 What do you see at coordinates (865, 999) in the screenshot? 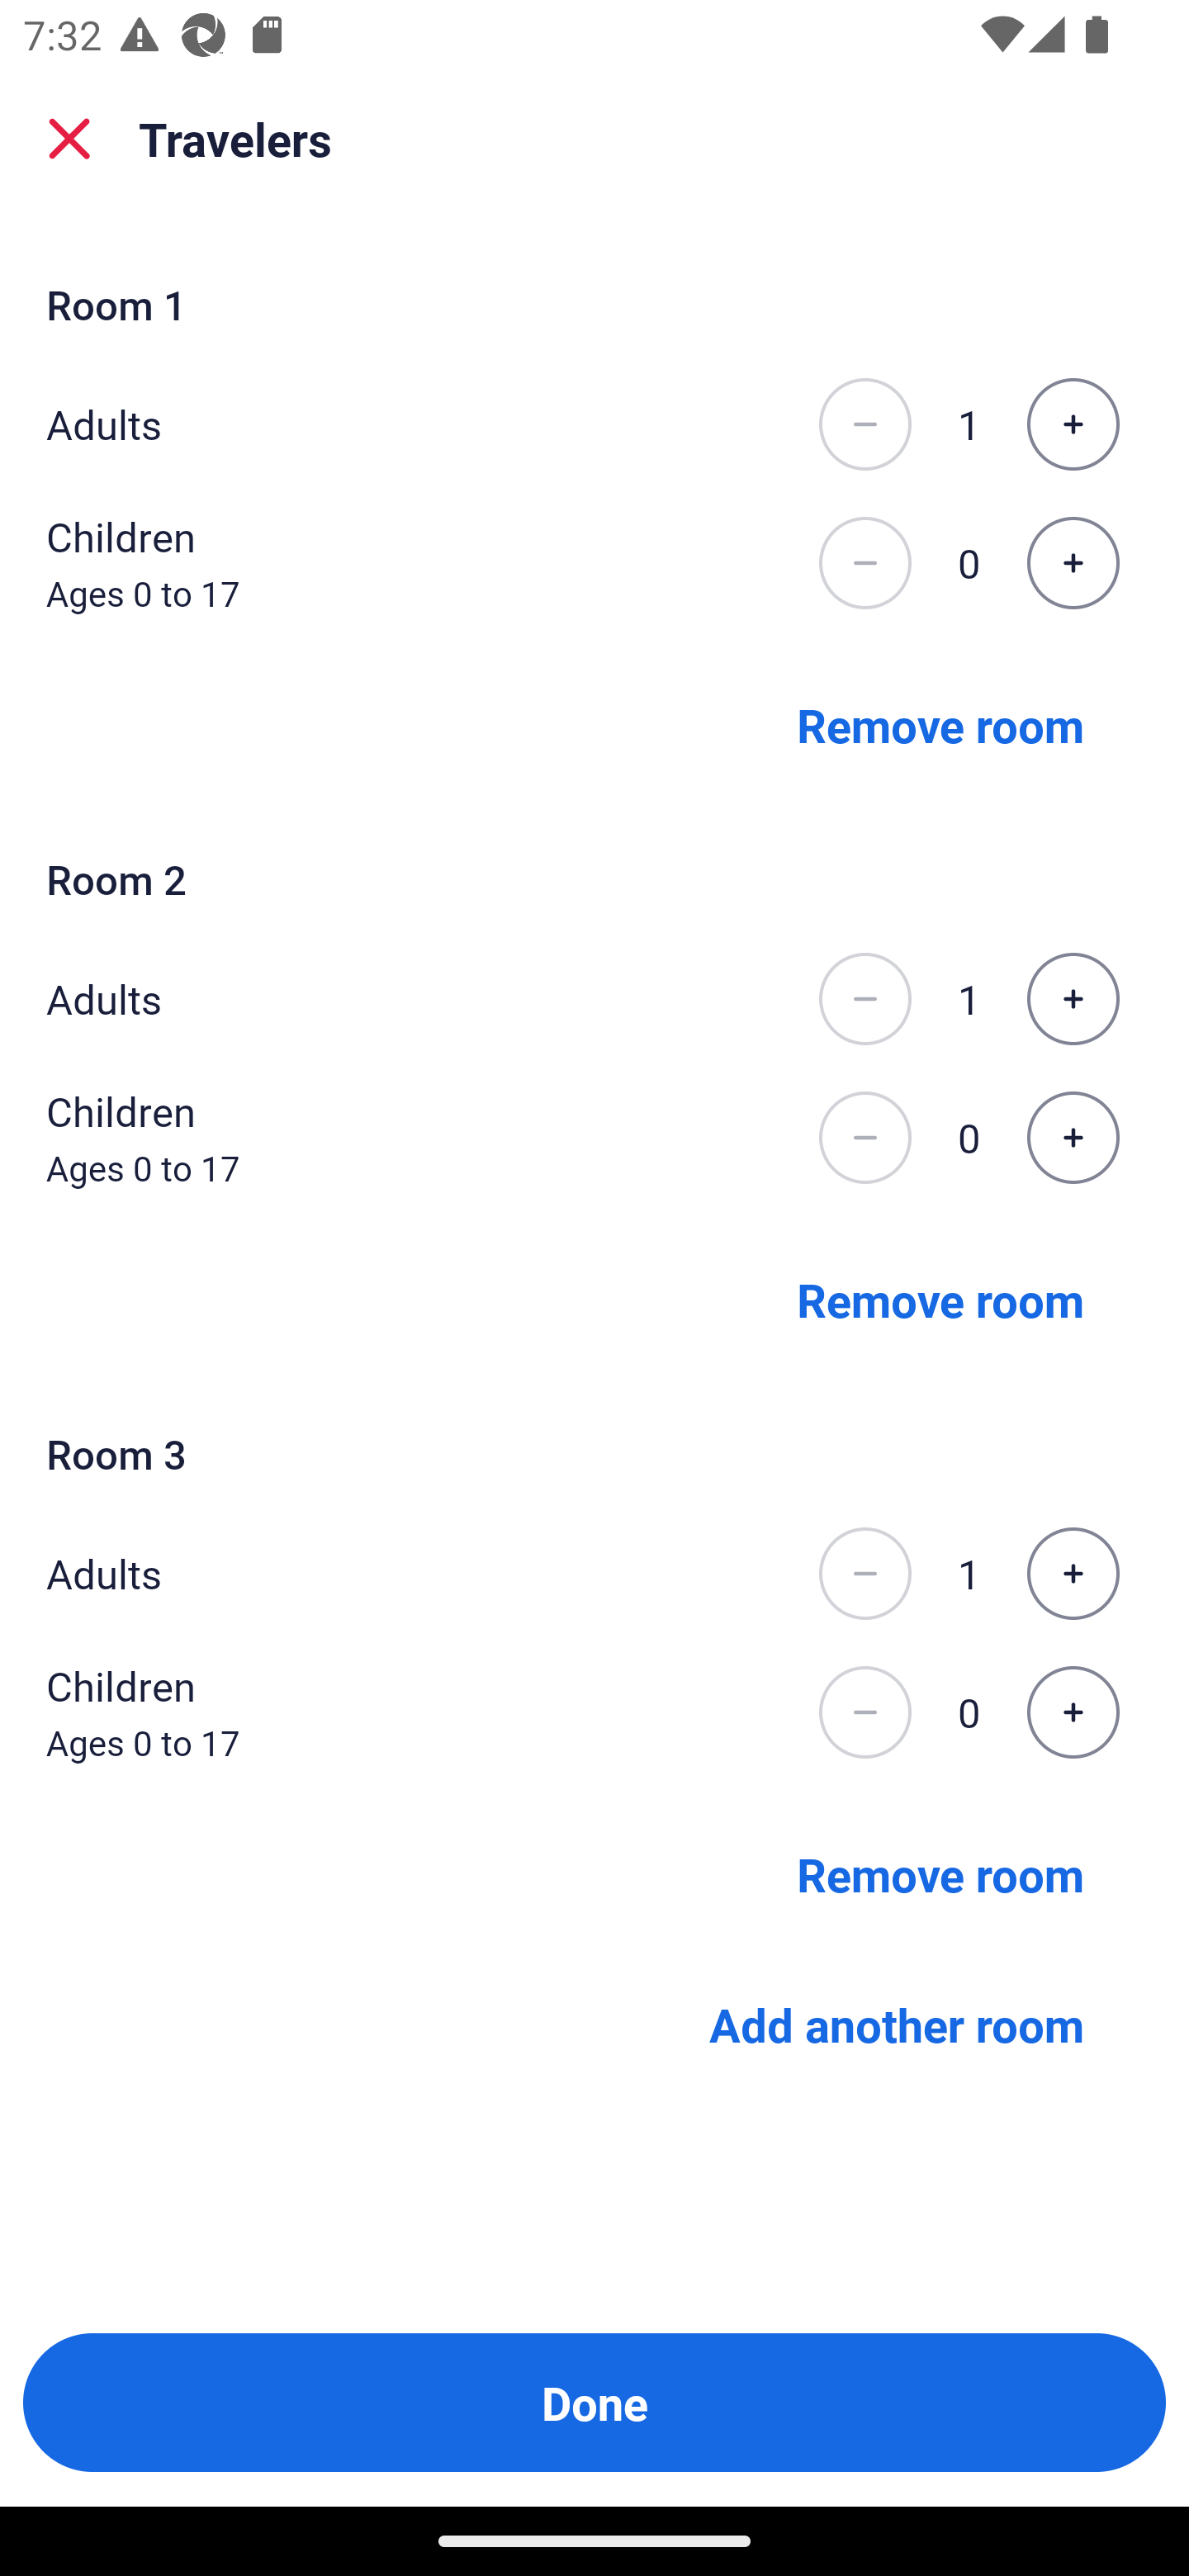
I see `Decrease the number of adults` at bounding box center [865, 999].